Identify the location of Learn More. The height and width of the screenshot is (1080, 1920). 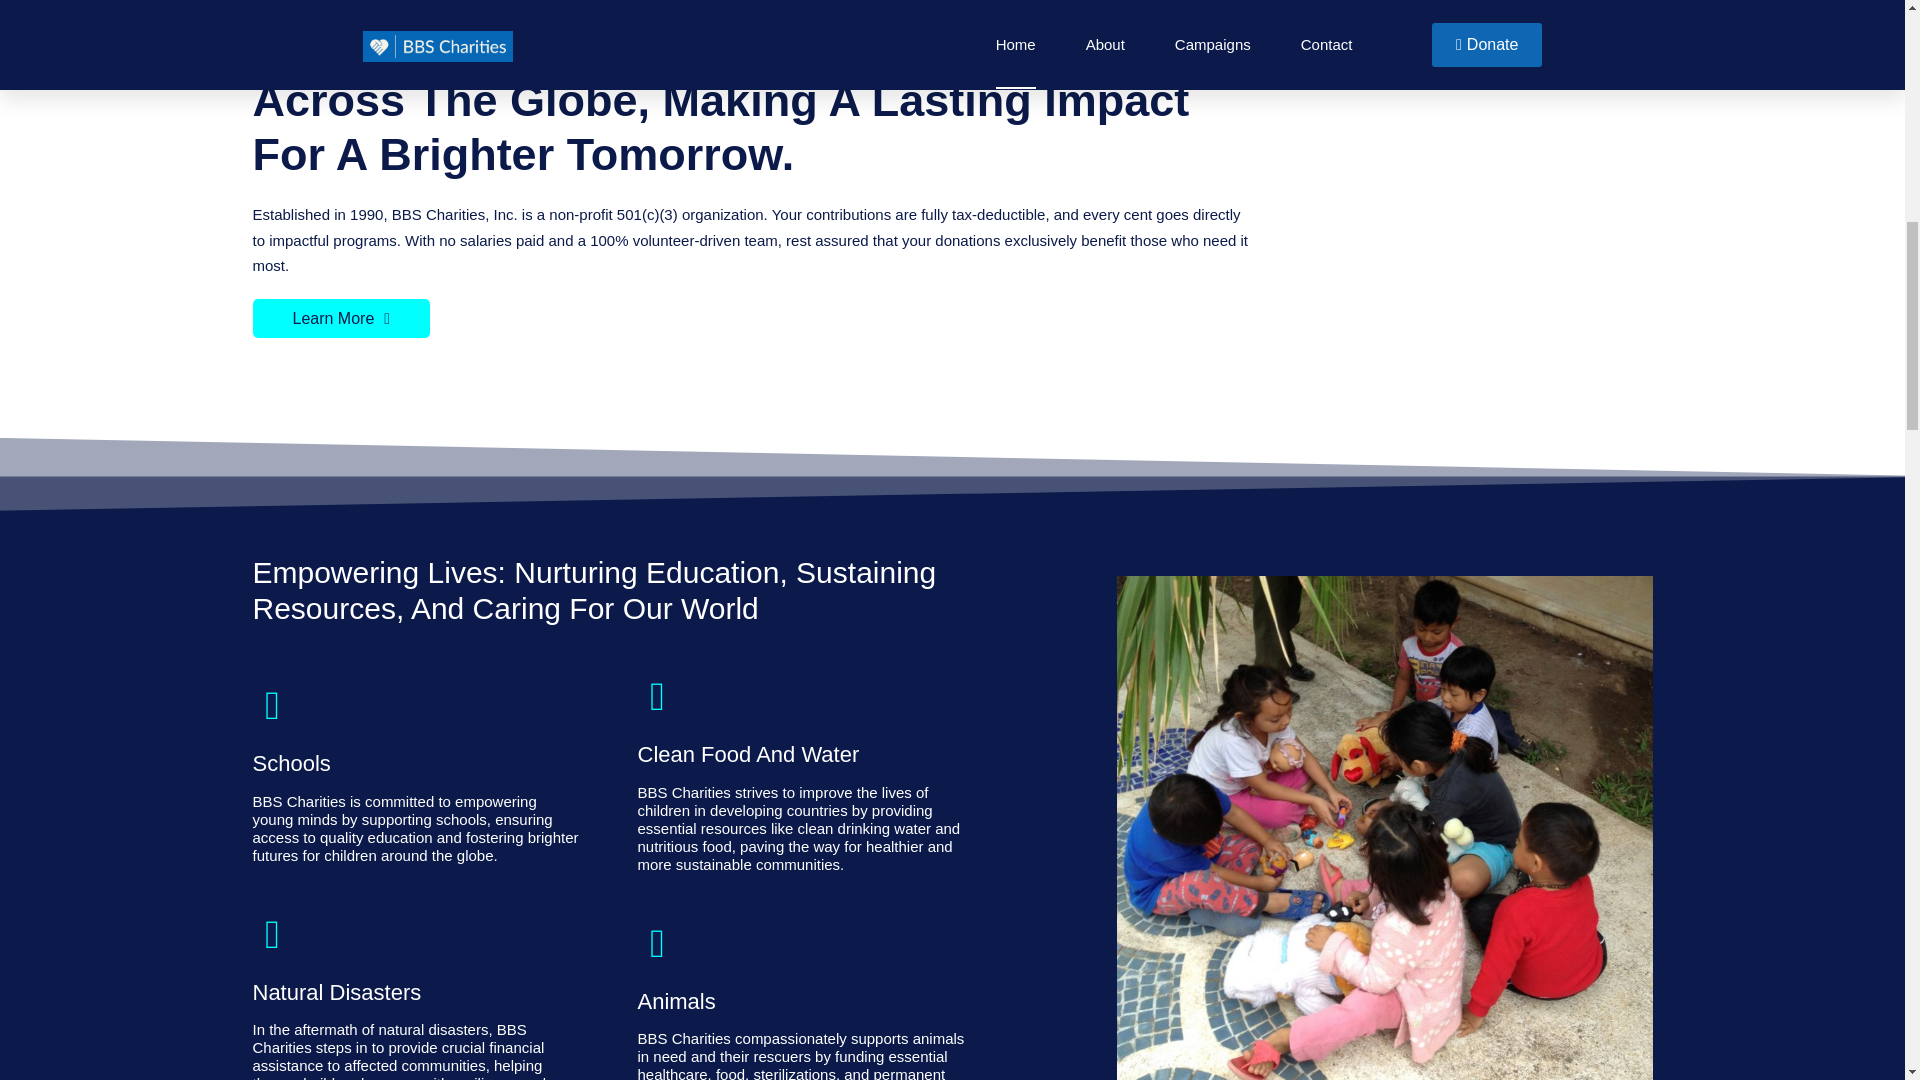
(340, 317).